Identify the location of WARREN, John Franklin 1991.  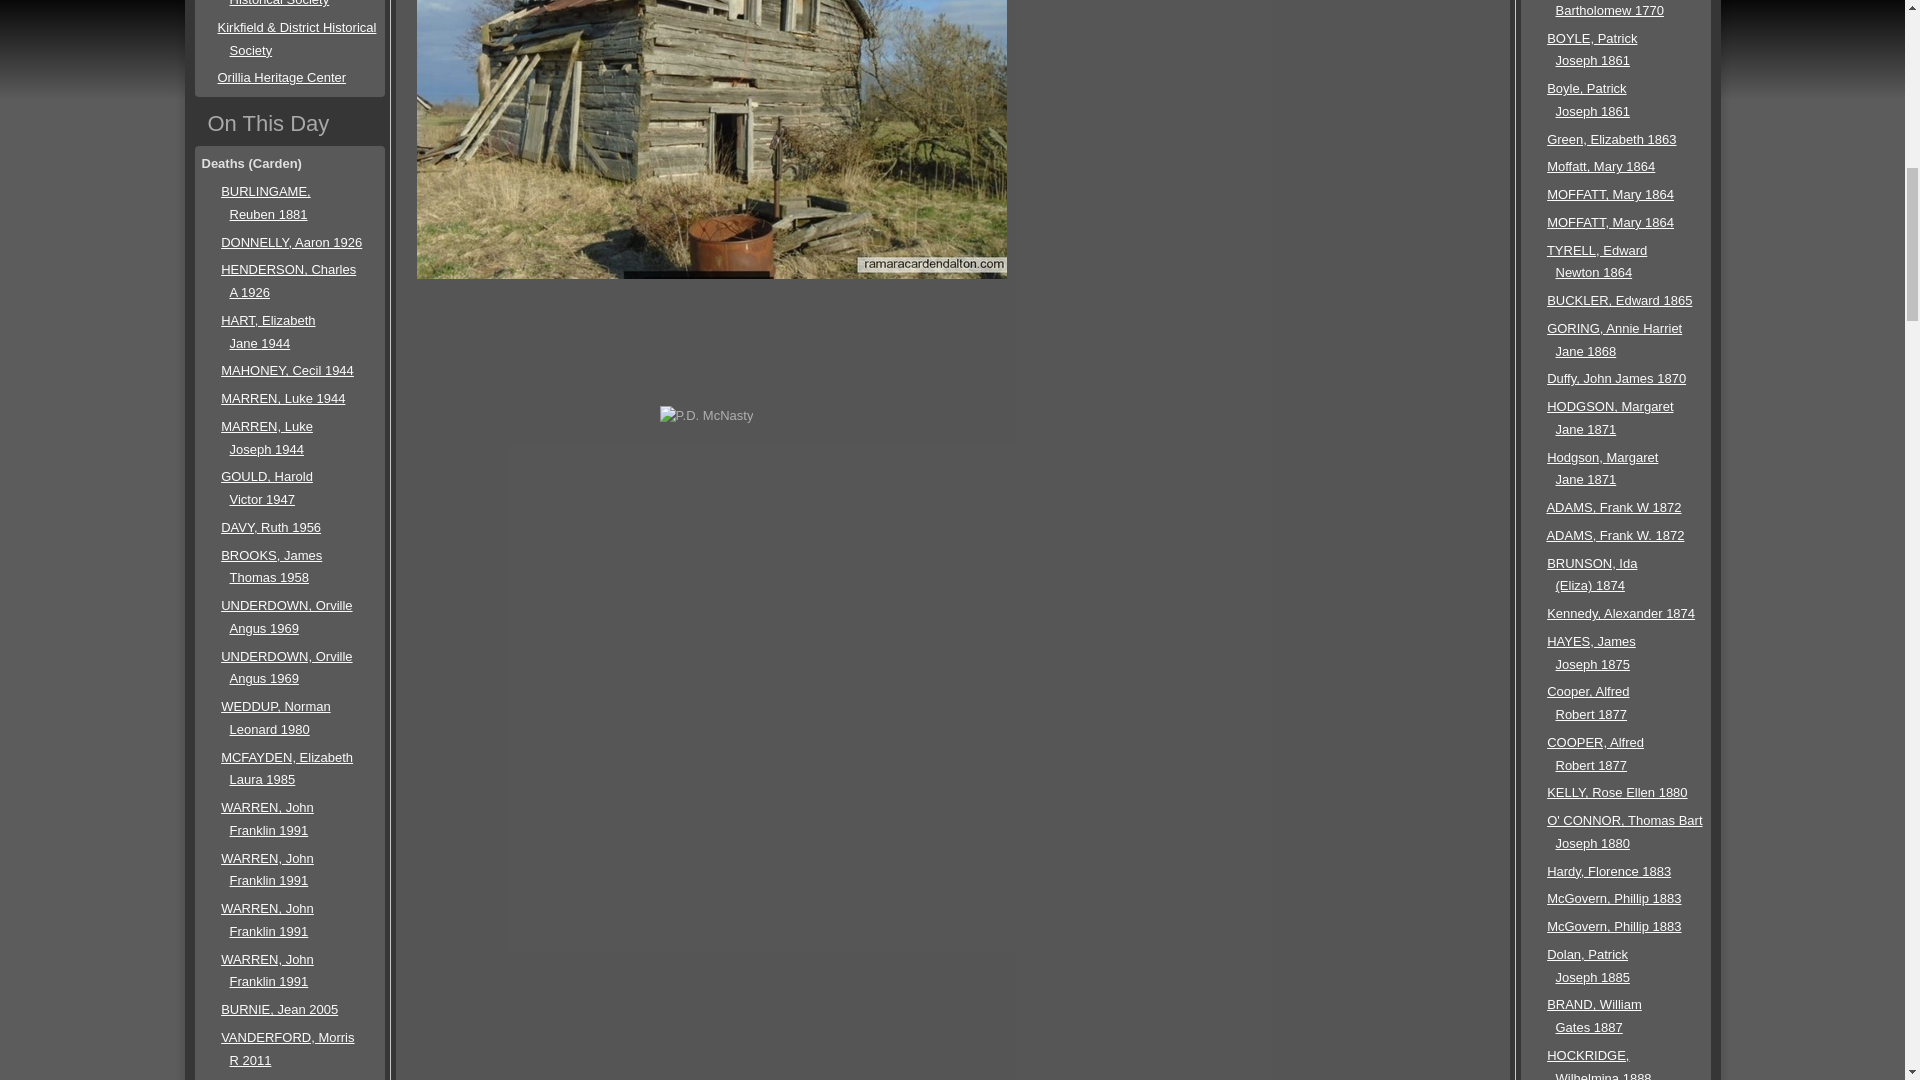
(267, 970).